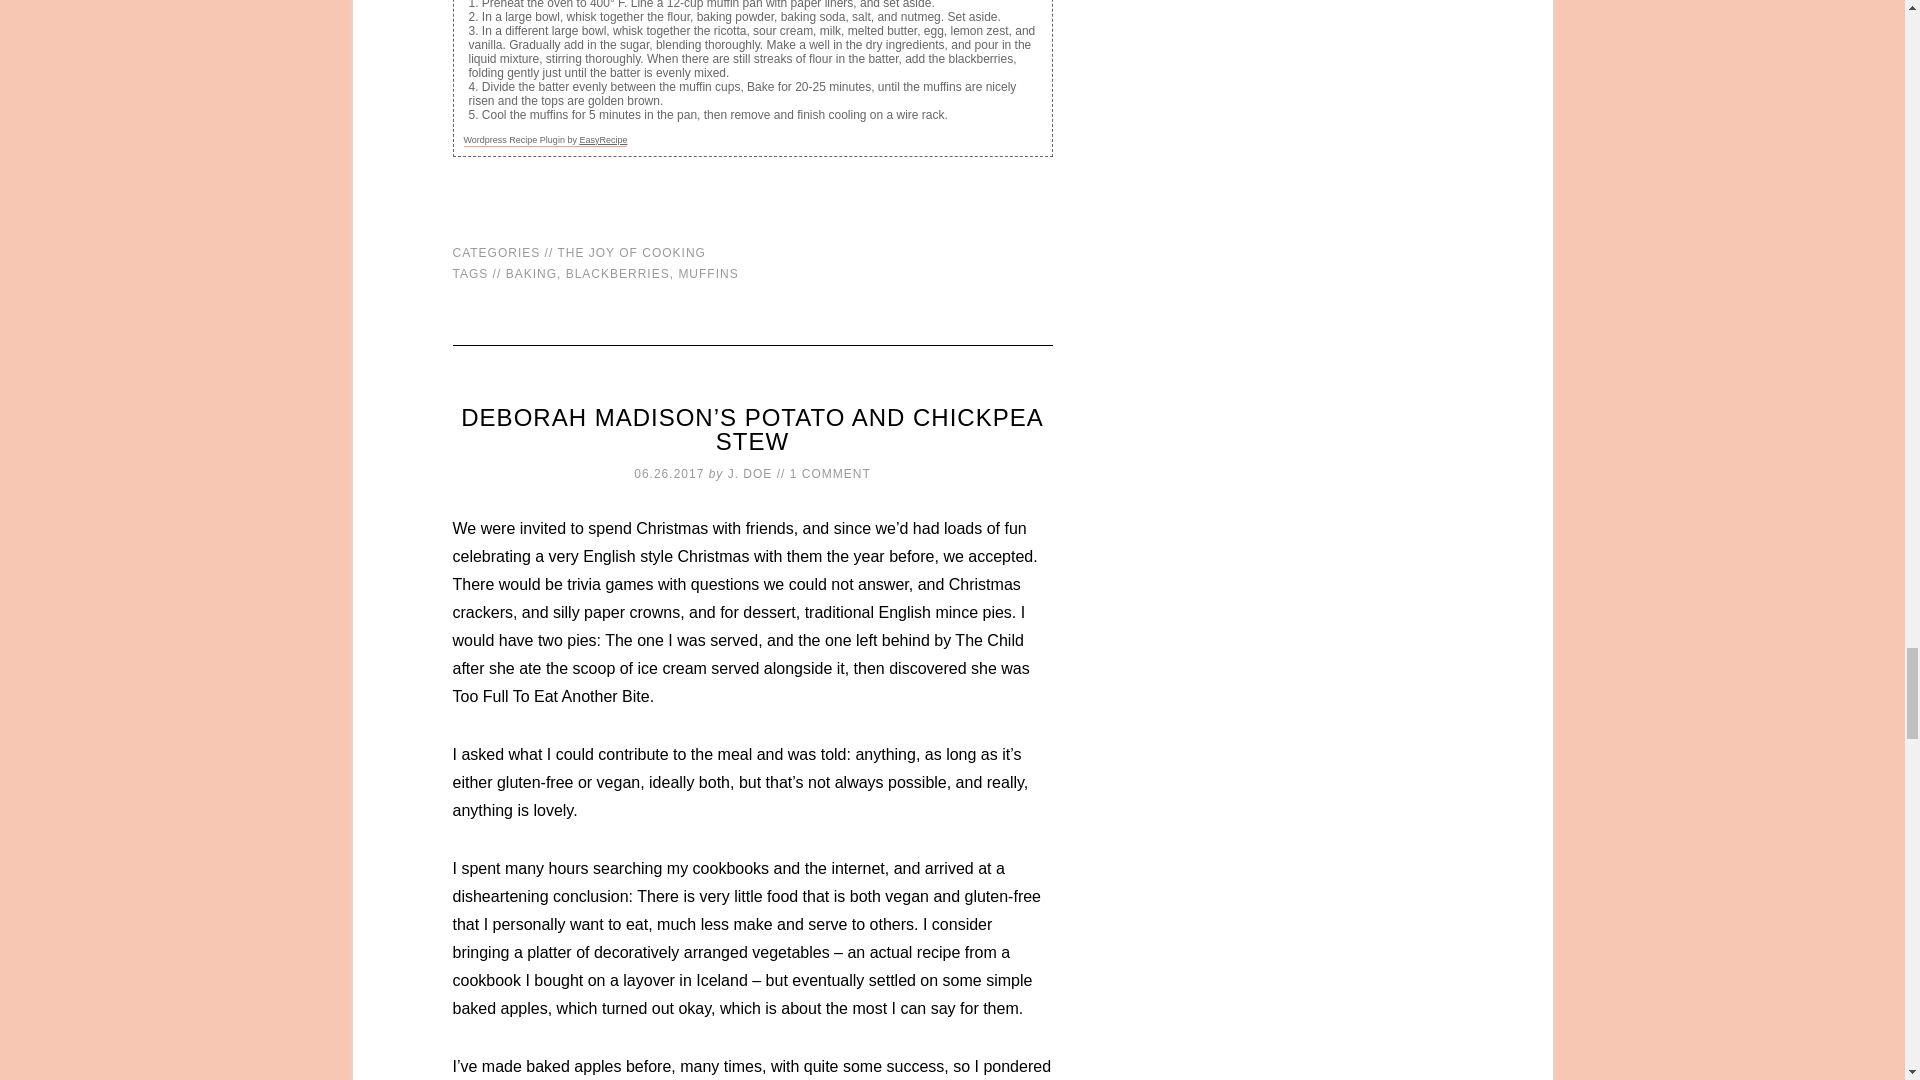 This screenshot has width=1920, height=1080. I want to click on THE JOY OF COOKING, so click(630, 253).